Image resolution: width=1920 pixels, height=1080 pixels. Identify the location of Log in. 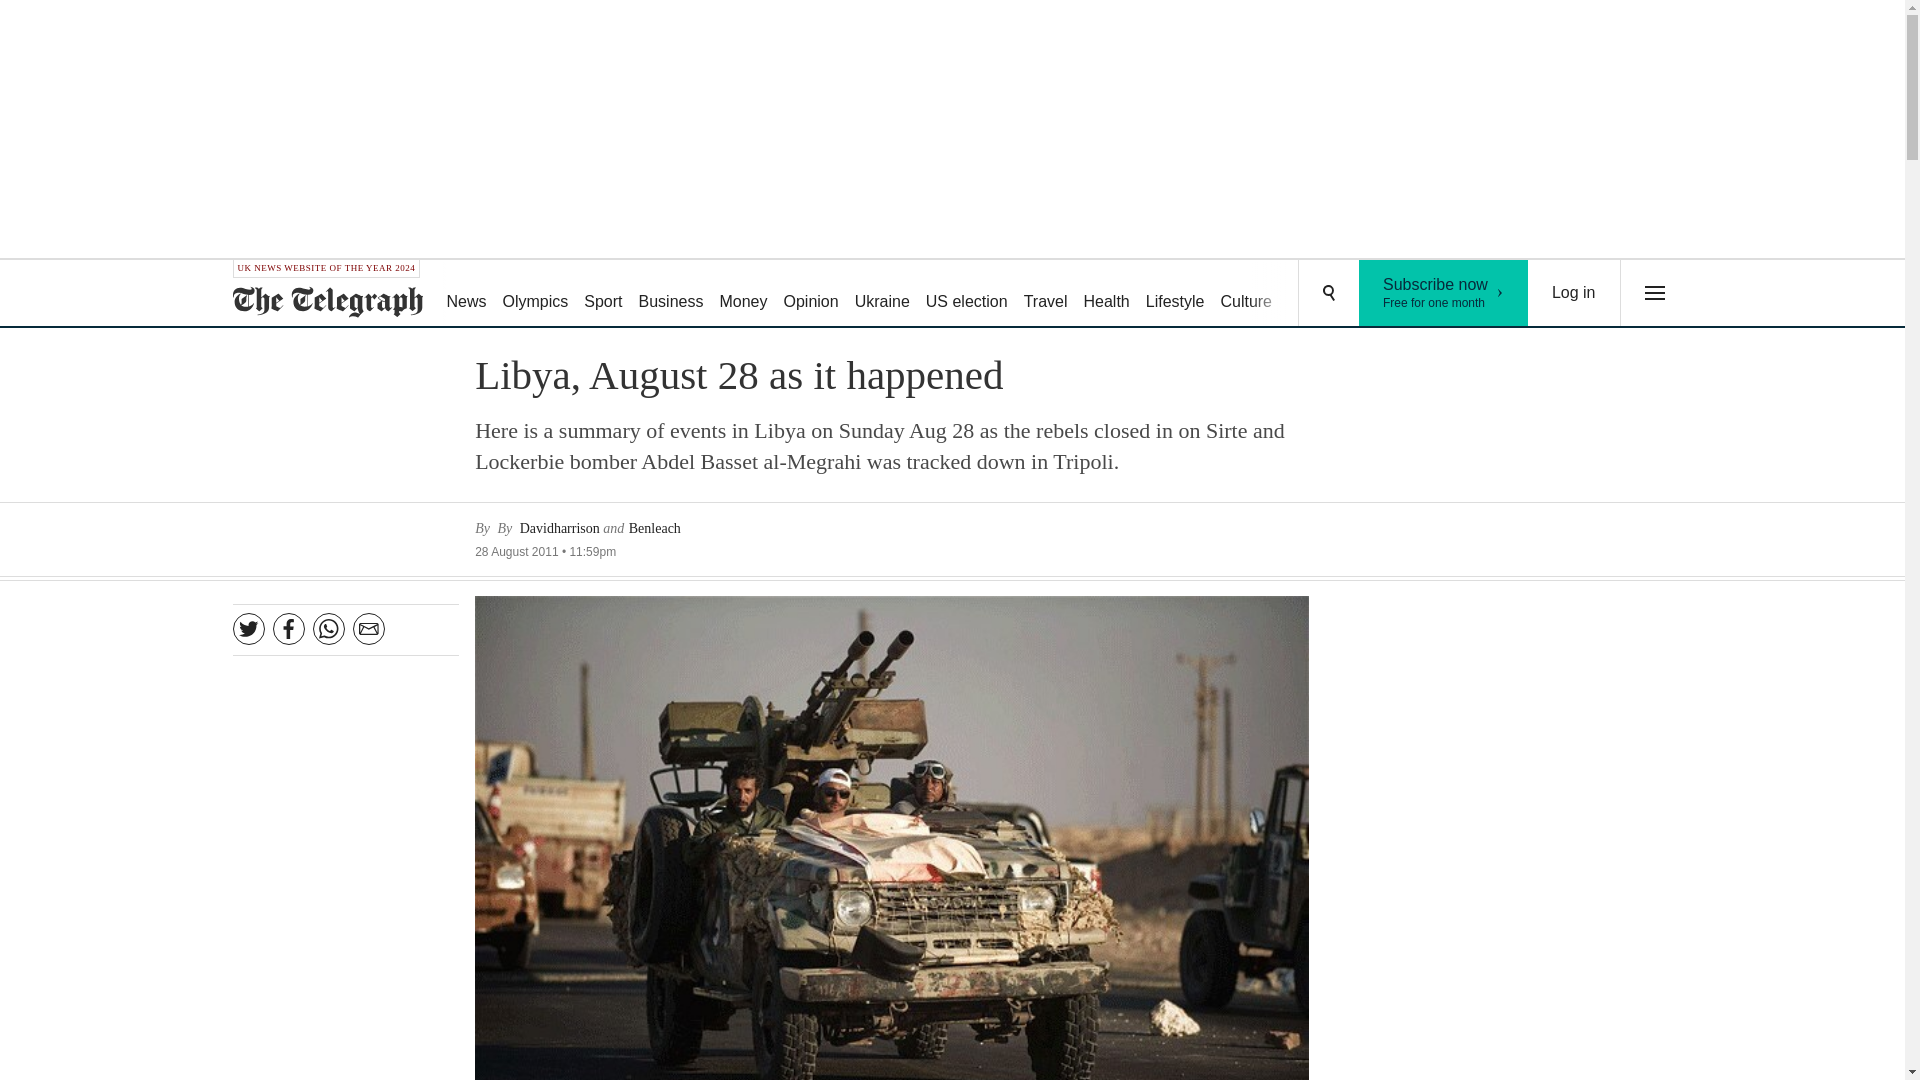
(1574, 293).